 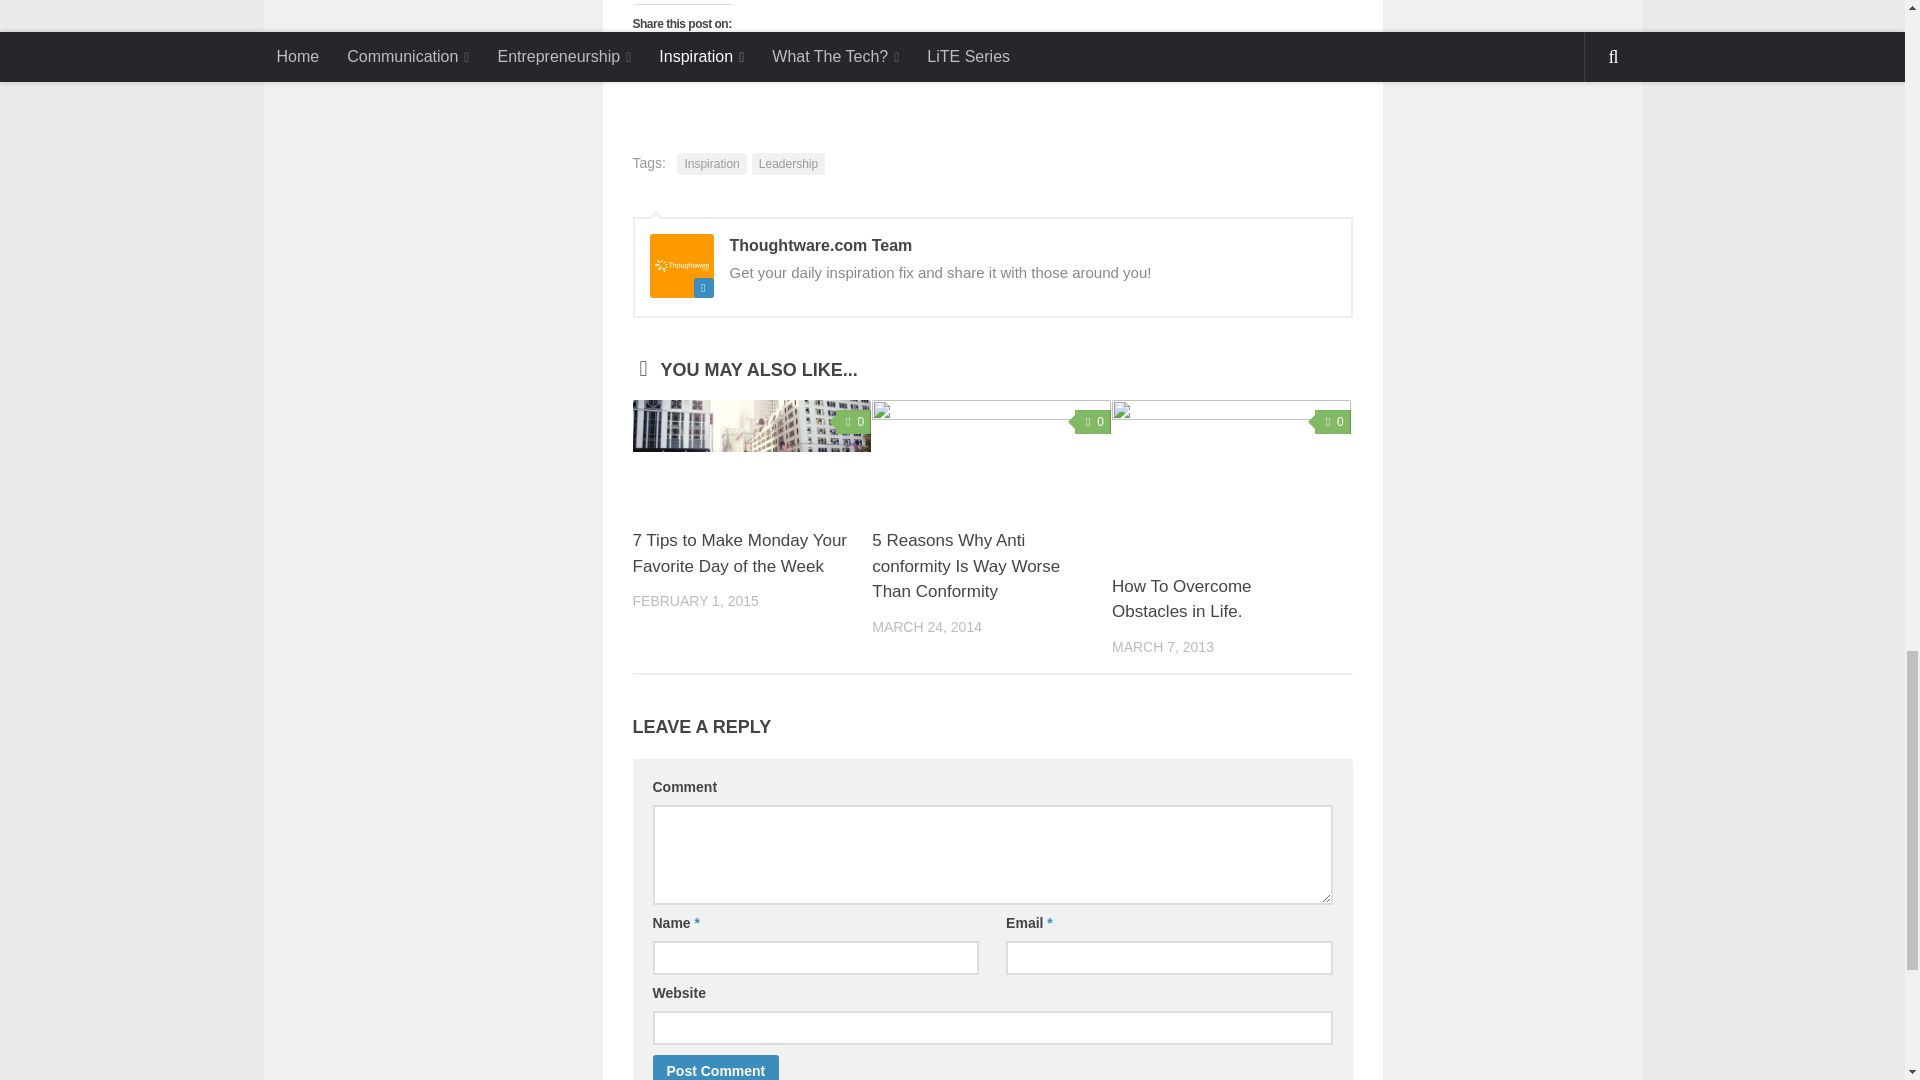 What do you see at coordinates (686, 60) in the screenshot?
I see `Click to share on Twitter` at bounding box center [686, 60].